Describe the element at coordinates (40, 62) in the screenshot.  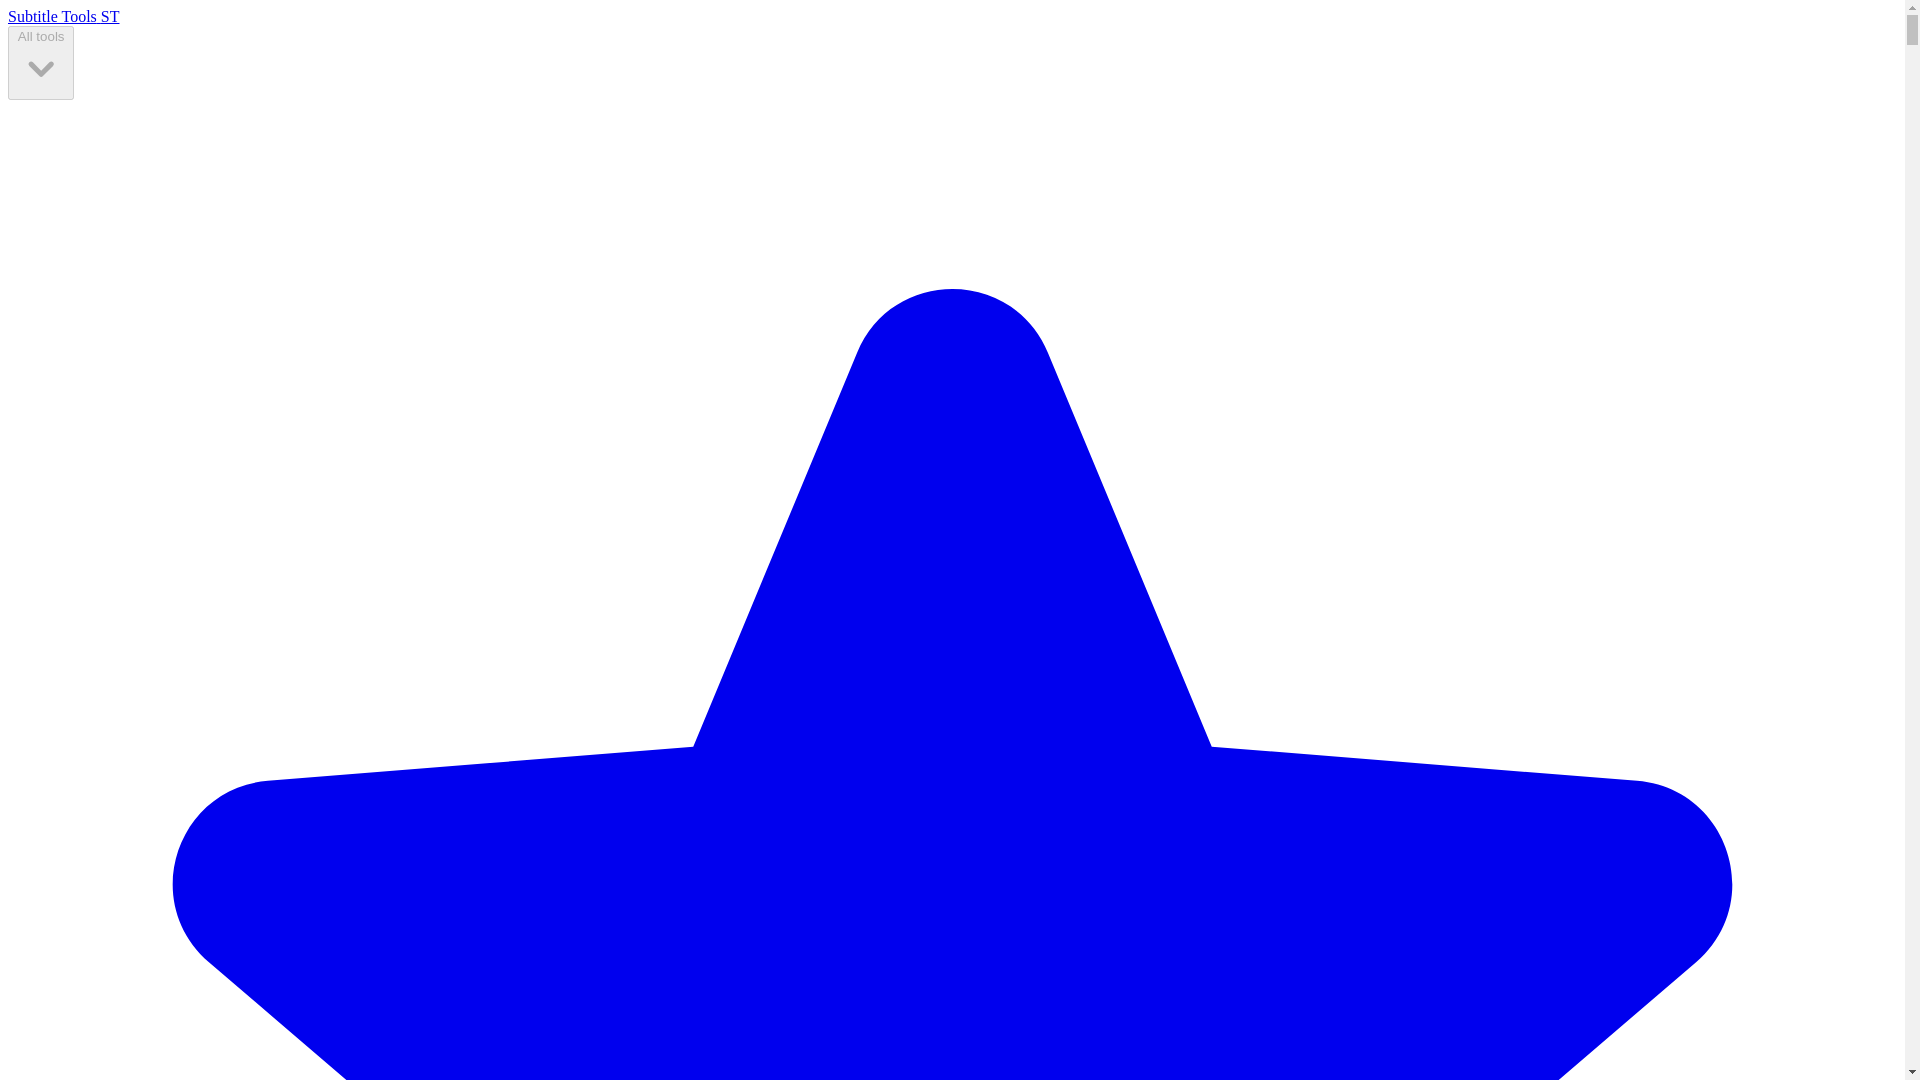
I see `All tools` at that location.